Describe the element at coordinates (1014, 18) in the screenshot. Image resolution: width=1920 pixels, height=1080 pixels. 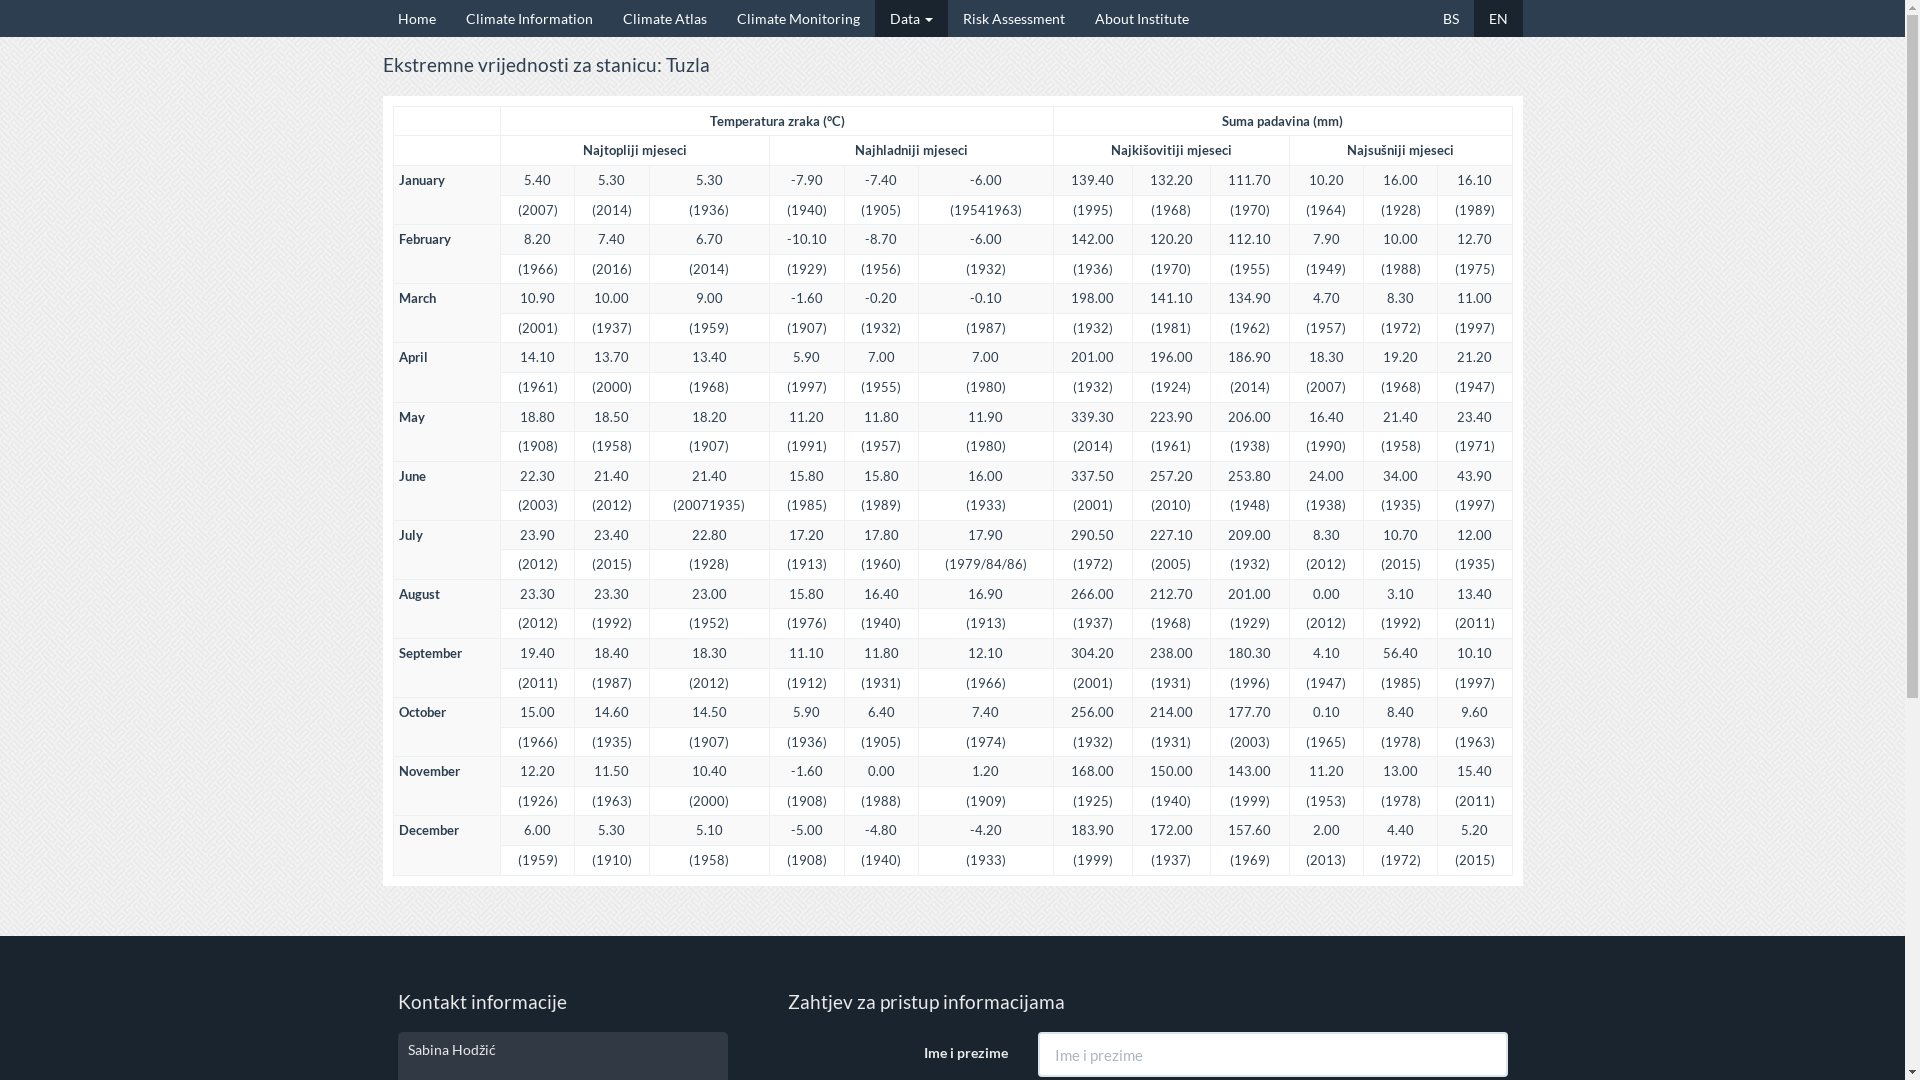
I see `Risk Assessment` at that location.